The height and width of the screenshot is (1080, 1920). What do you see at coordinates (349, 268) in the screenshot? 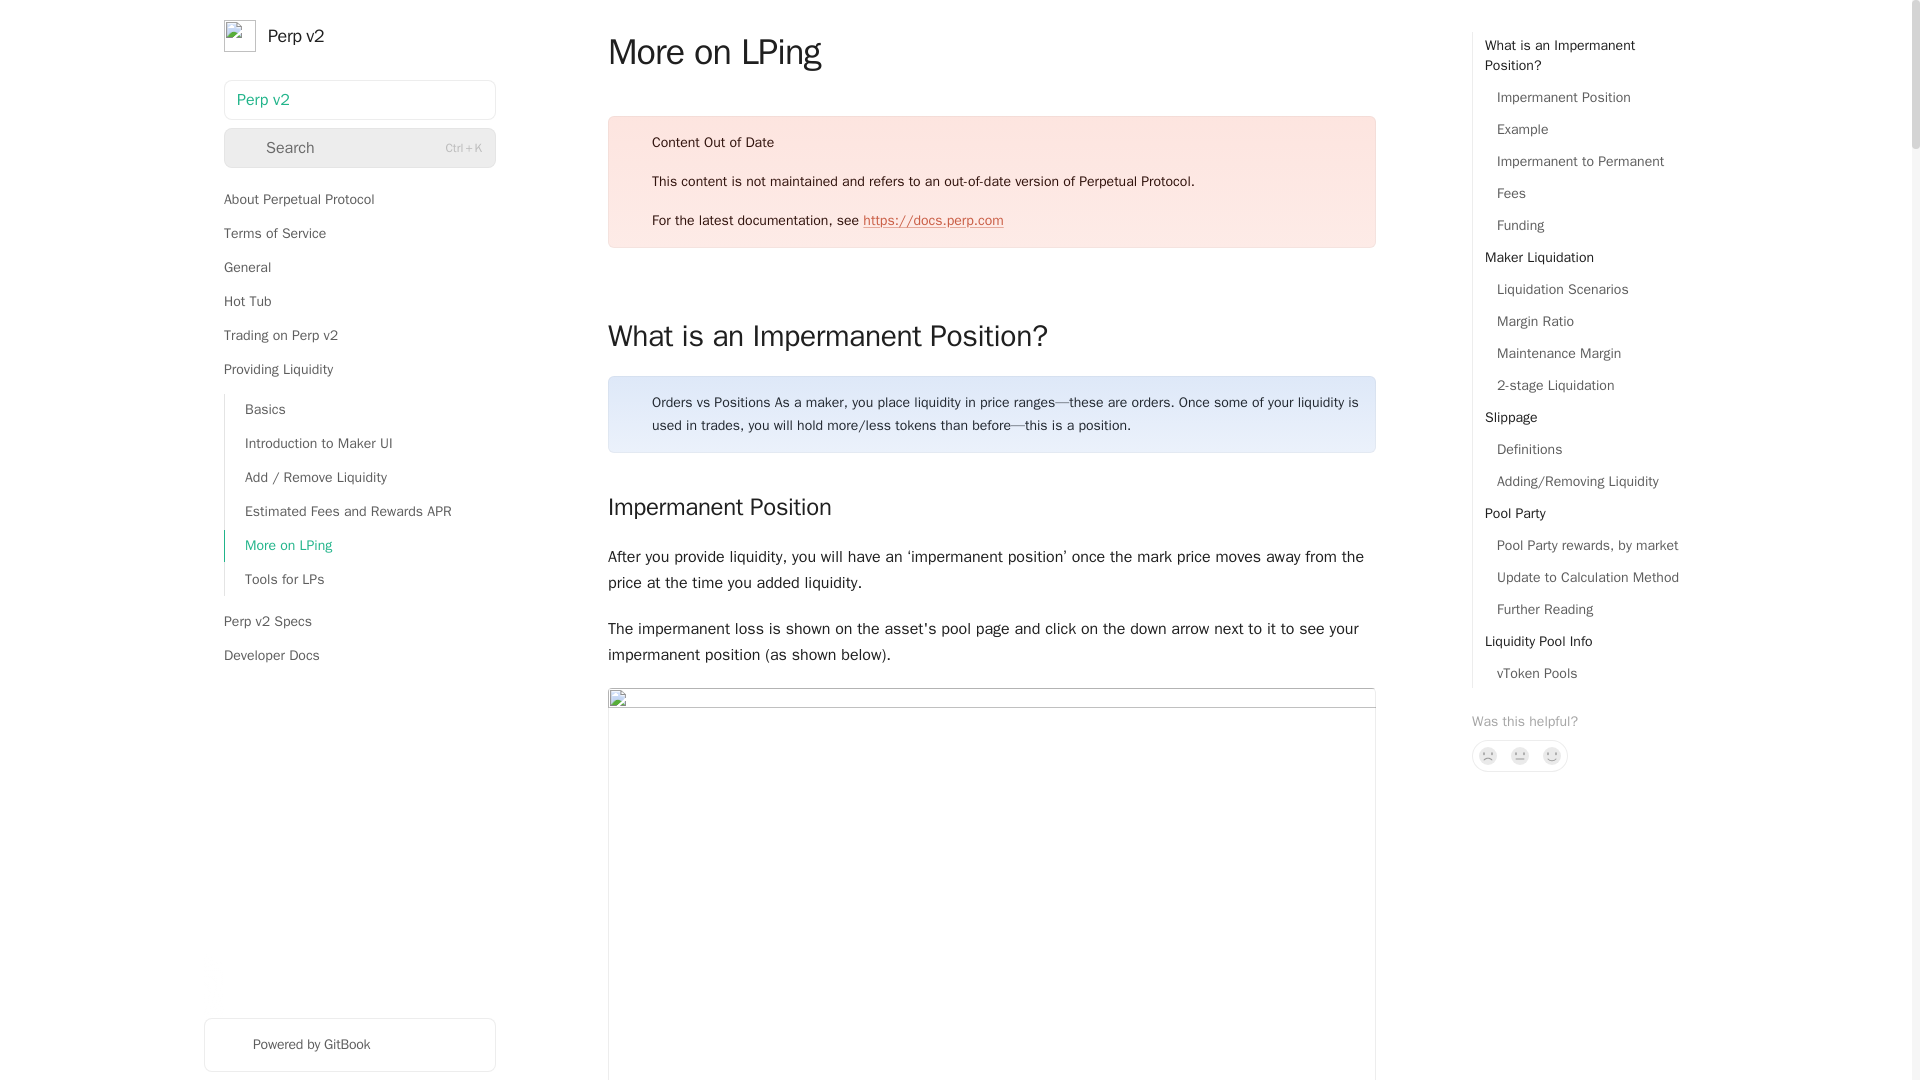
I see `General` at bounding box center [349, 268].